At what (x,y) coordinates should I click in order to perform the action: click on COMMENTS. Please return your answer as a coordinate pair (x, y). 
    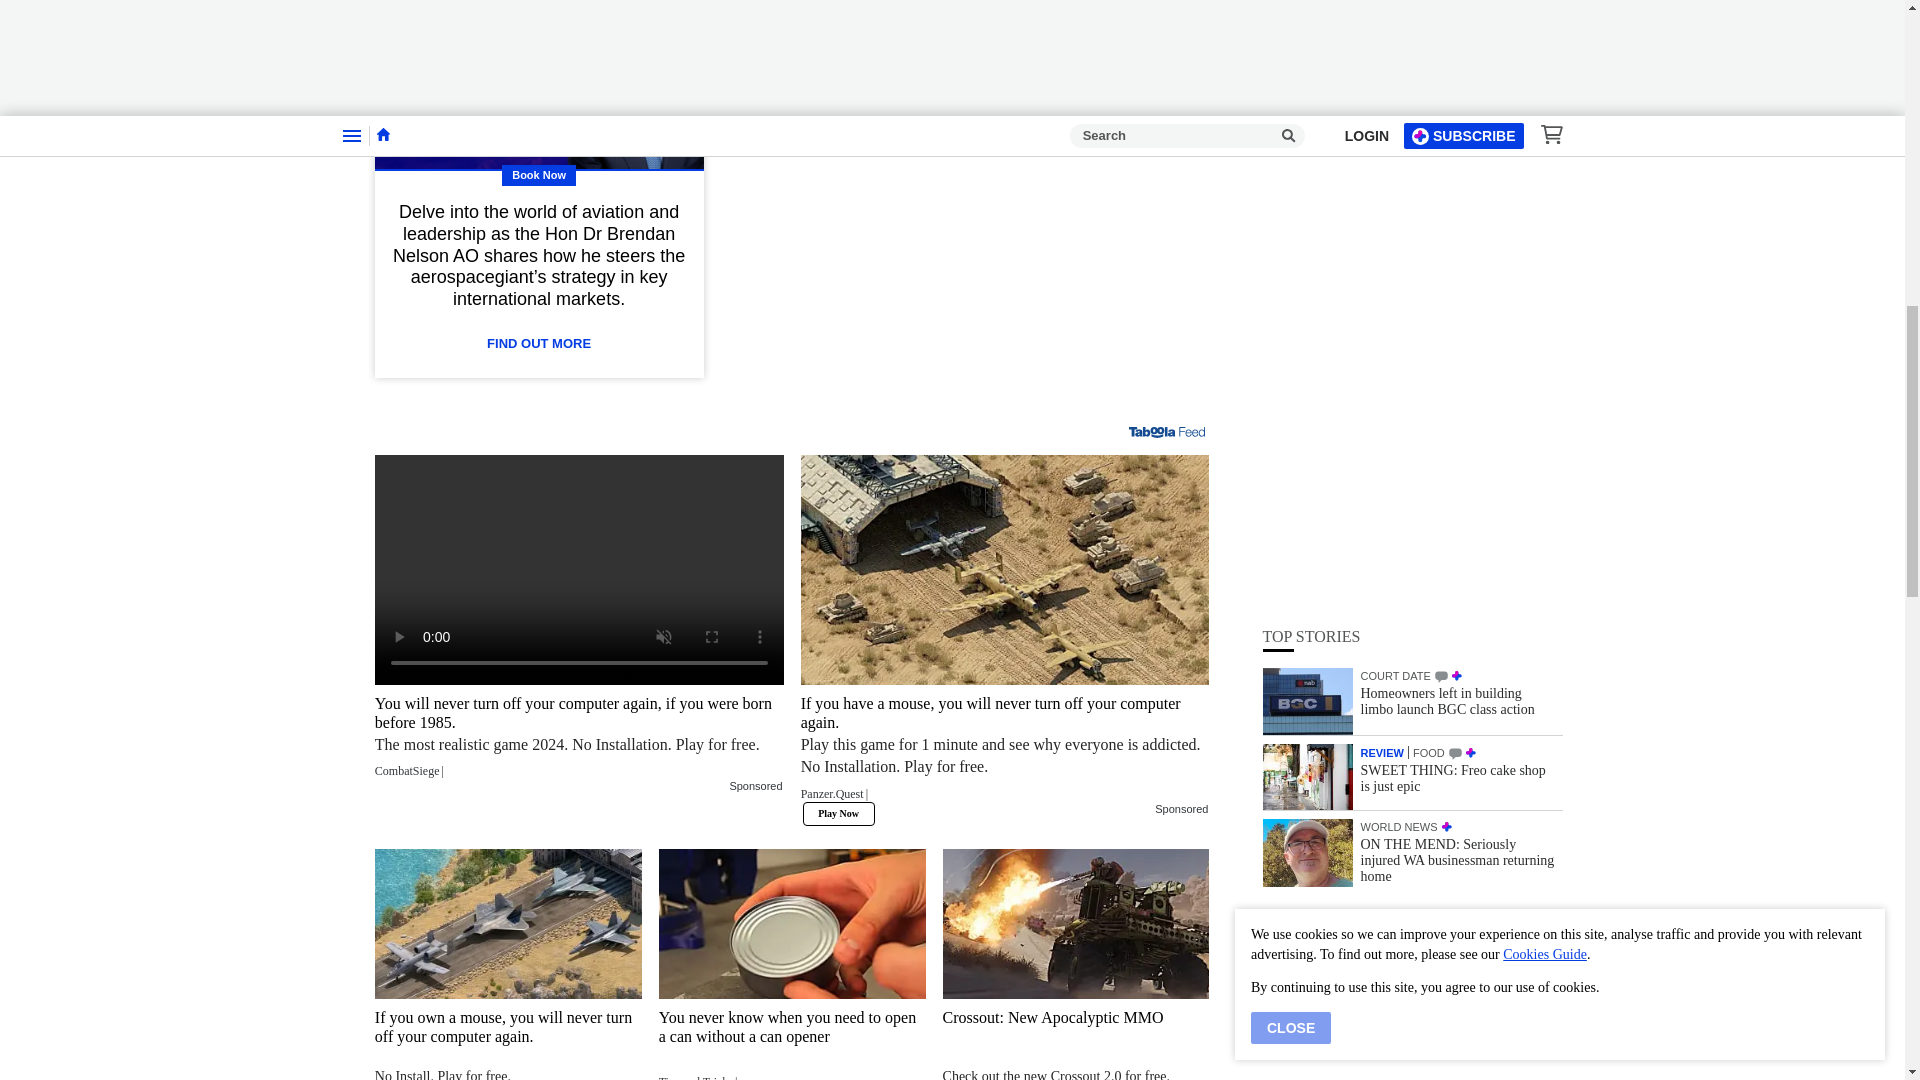
    Looking at the image, I should click on (1440, 214).